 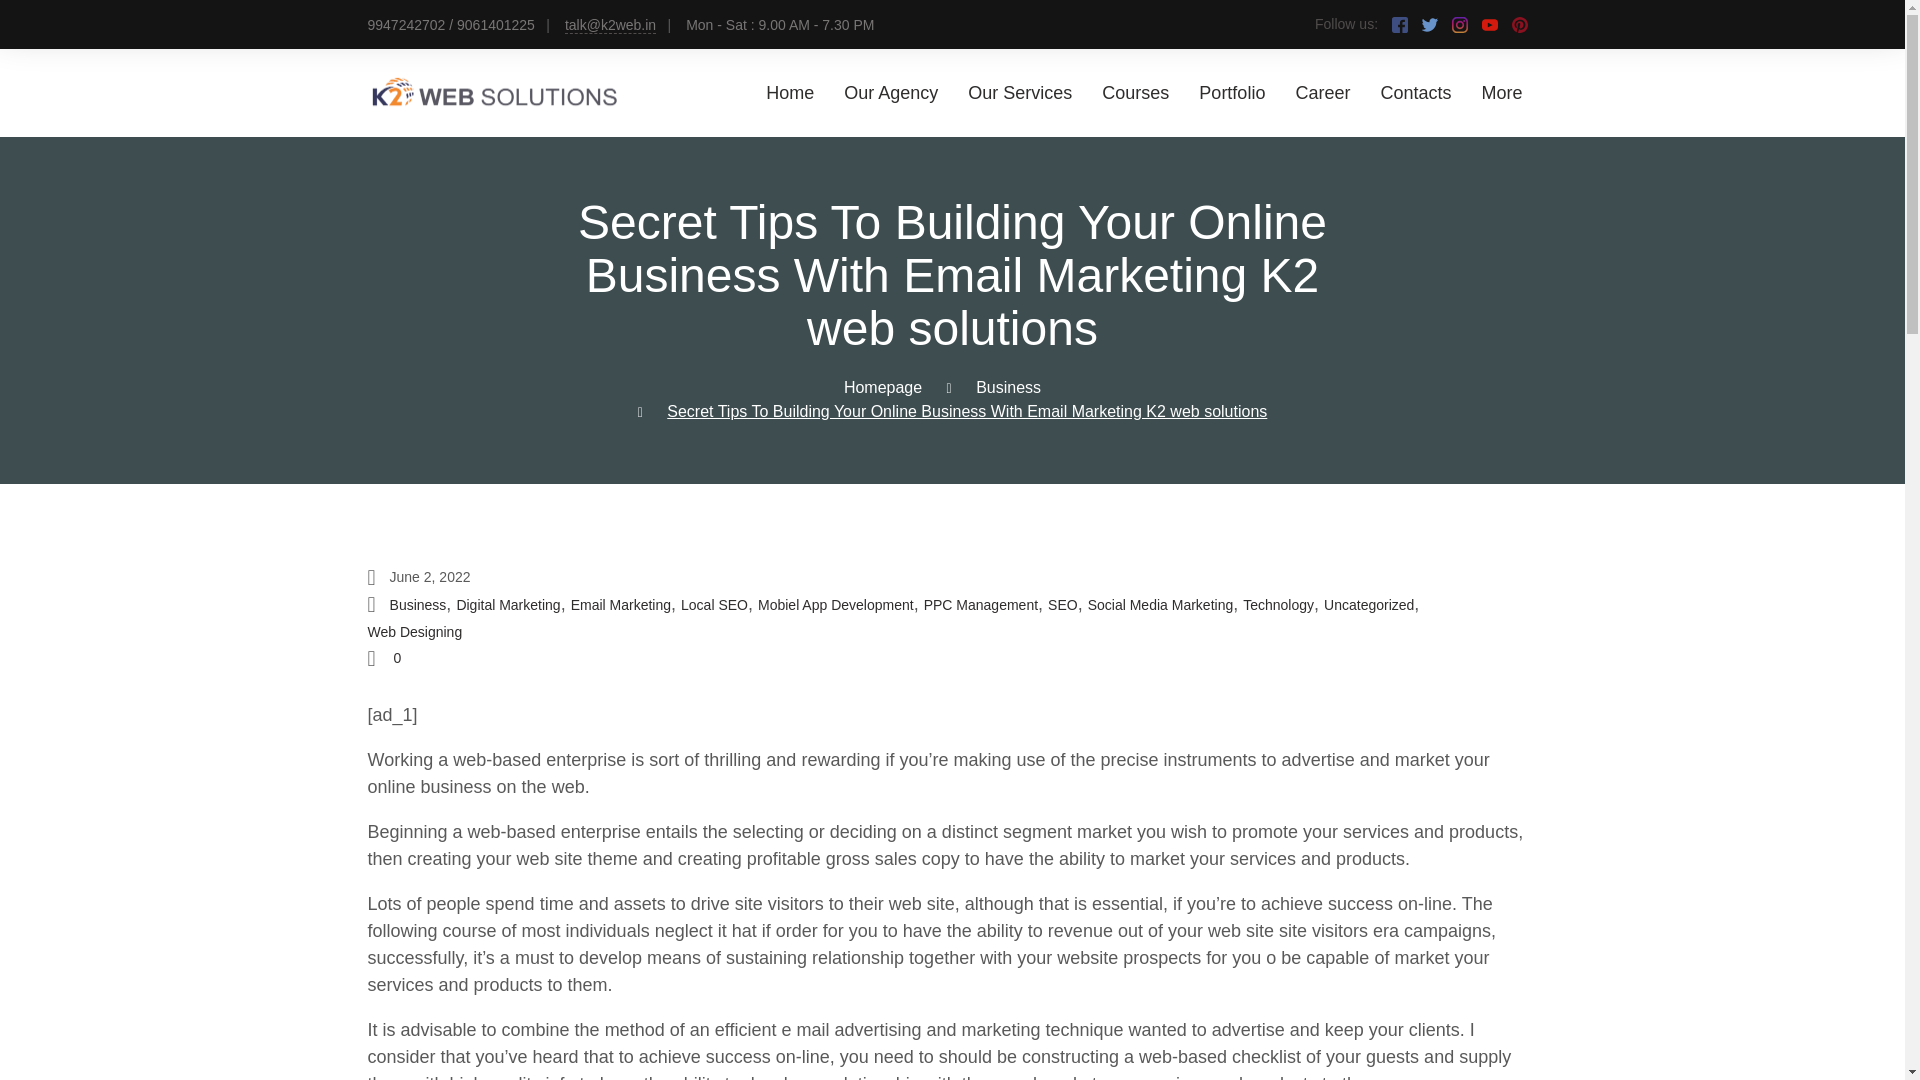 What do you see at coordinates (418, 605) in the screenshot?
I see `Business` at bounding box center [418, 605].